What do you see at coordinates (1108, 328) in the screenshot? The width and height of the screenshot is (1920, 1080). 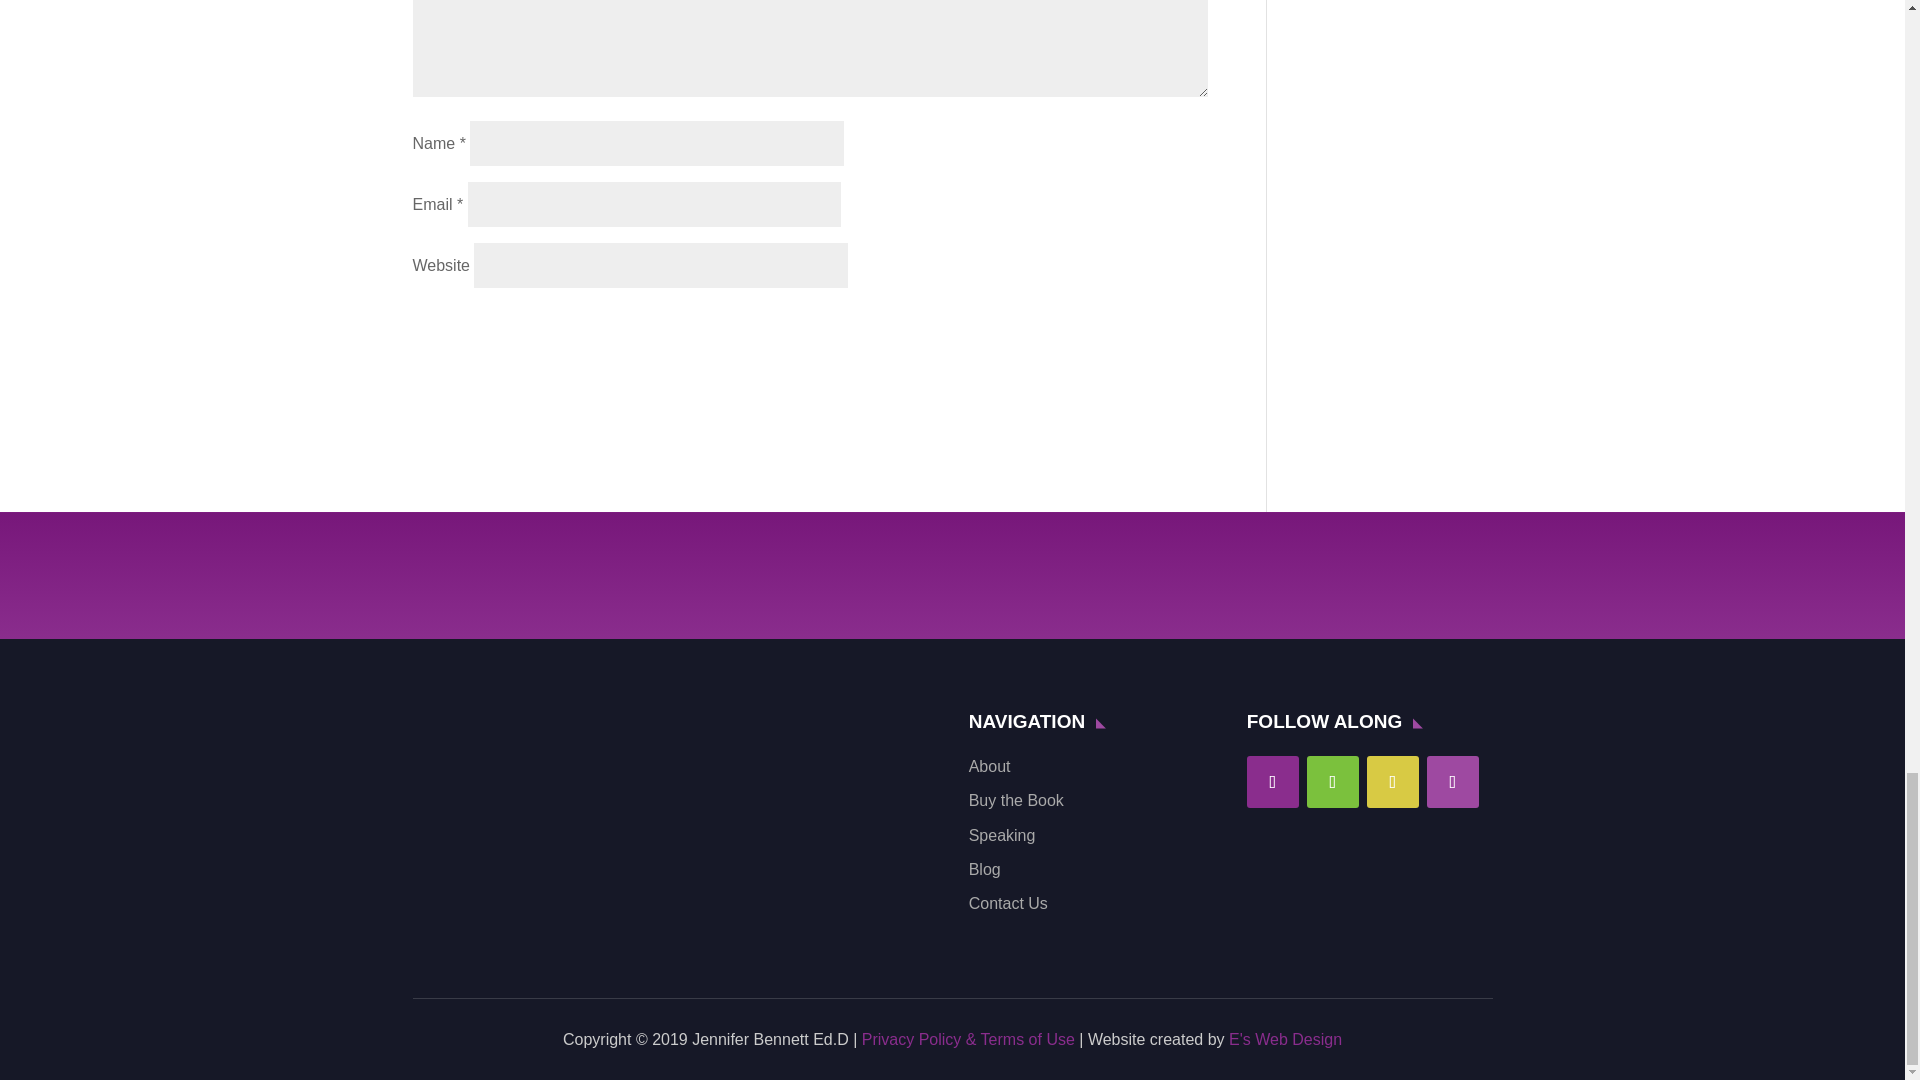 I see `Submit Comment` at bounding box center [1108, 328].